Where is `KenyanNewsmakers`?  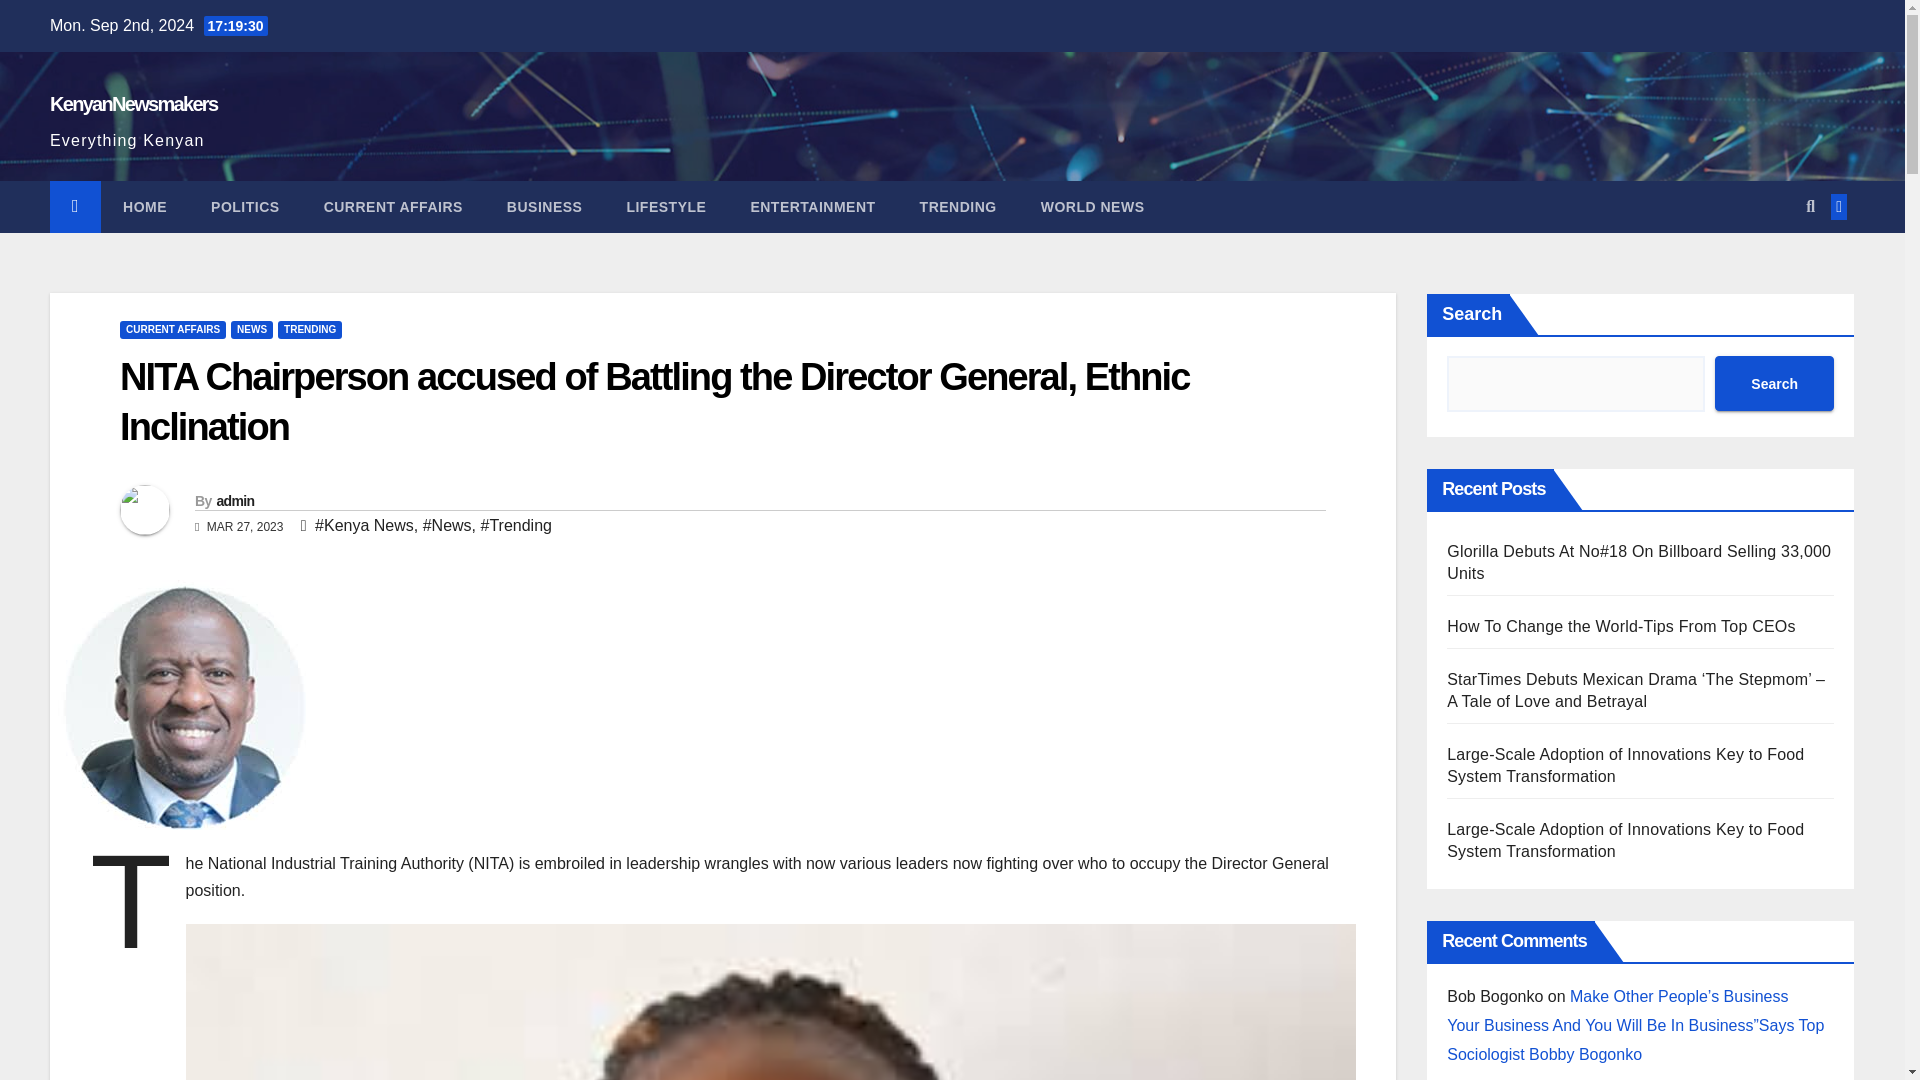 KenyanNewsmakers is located at coordinates (132, 103).